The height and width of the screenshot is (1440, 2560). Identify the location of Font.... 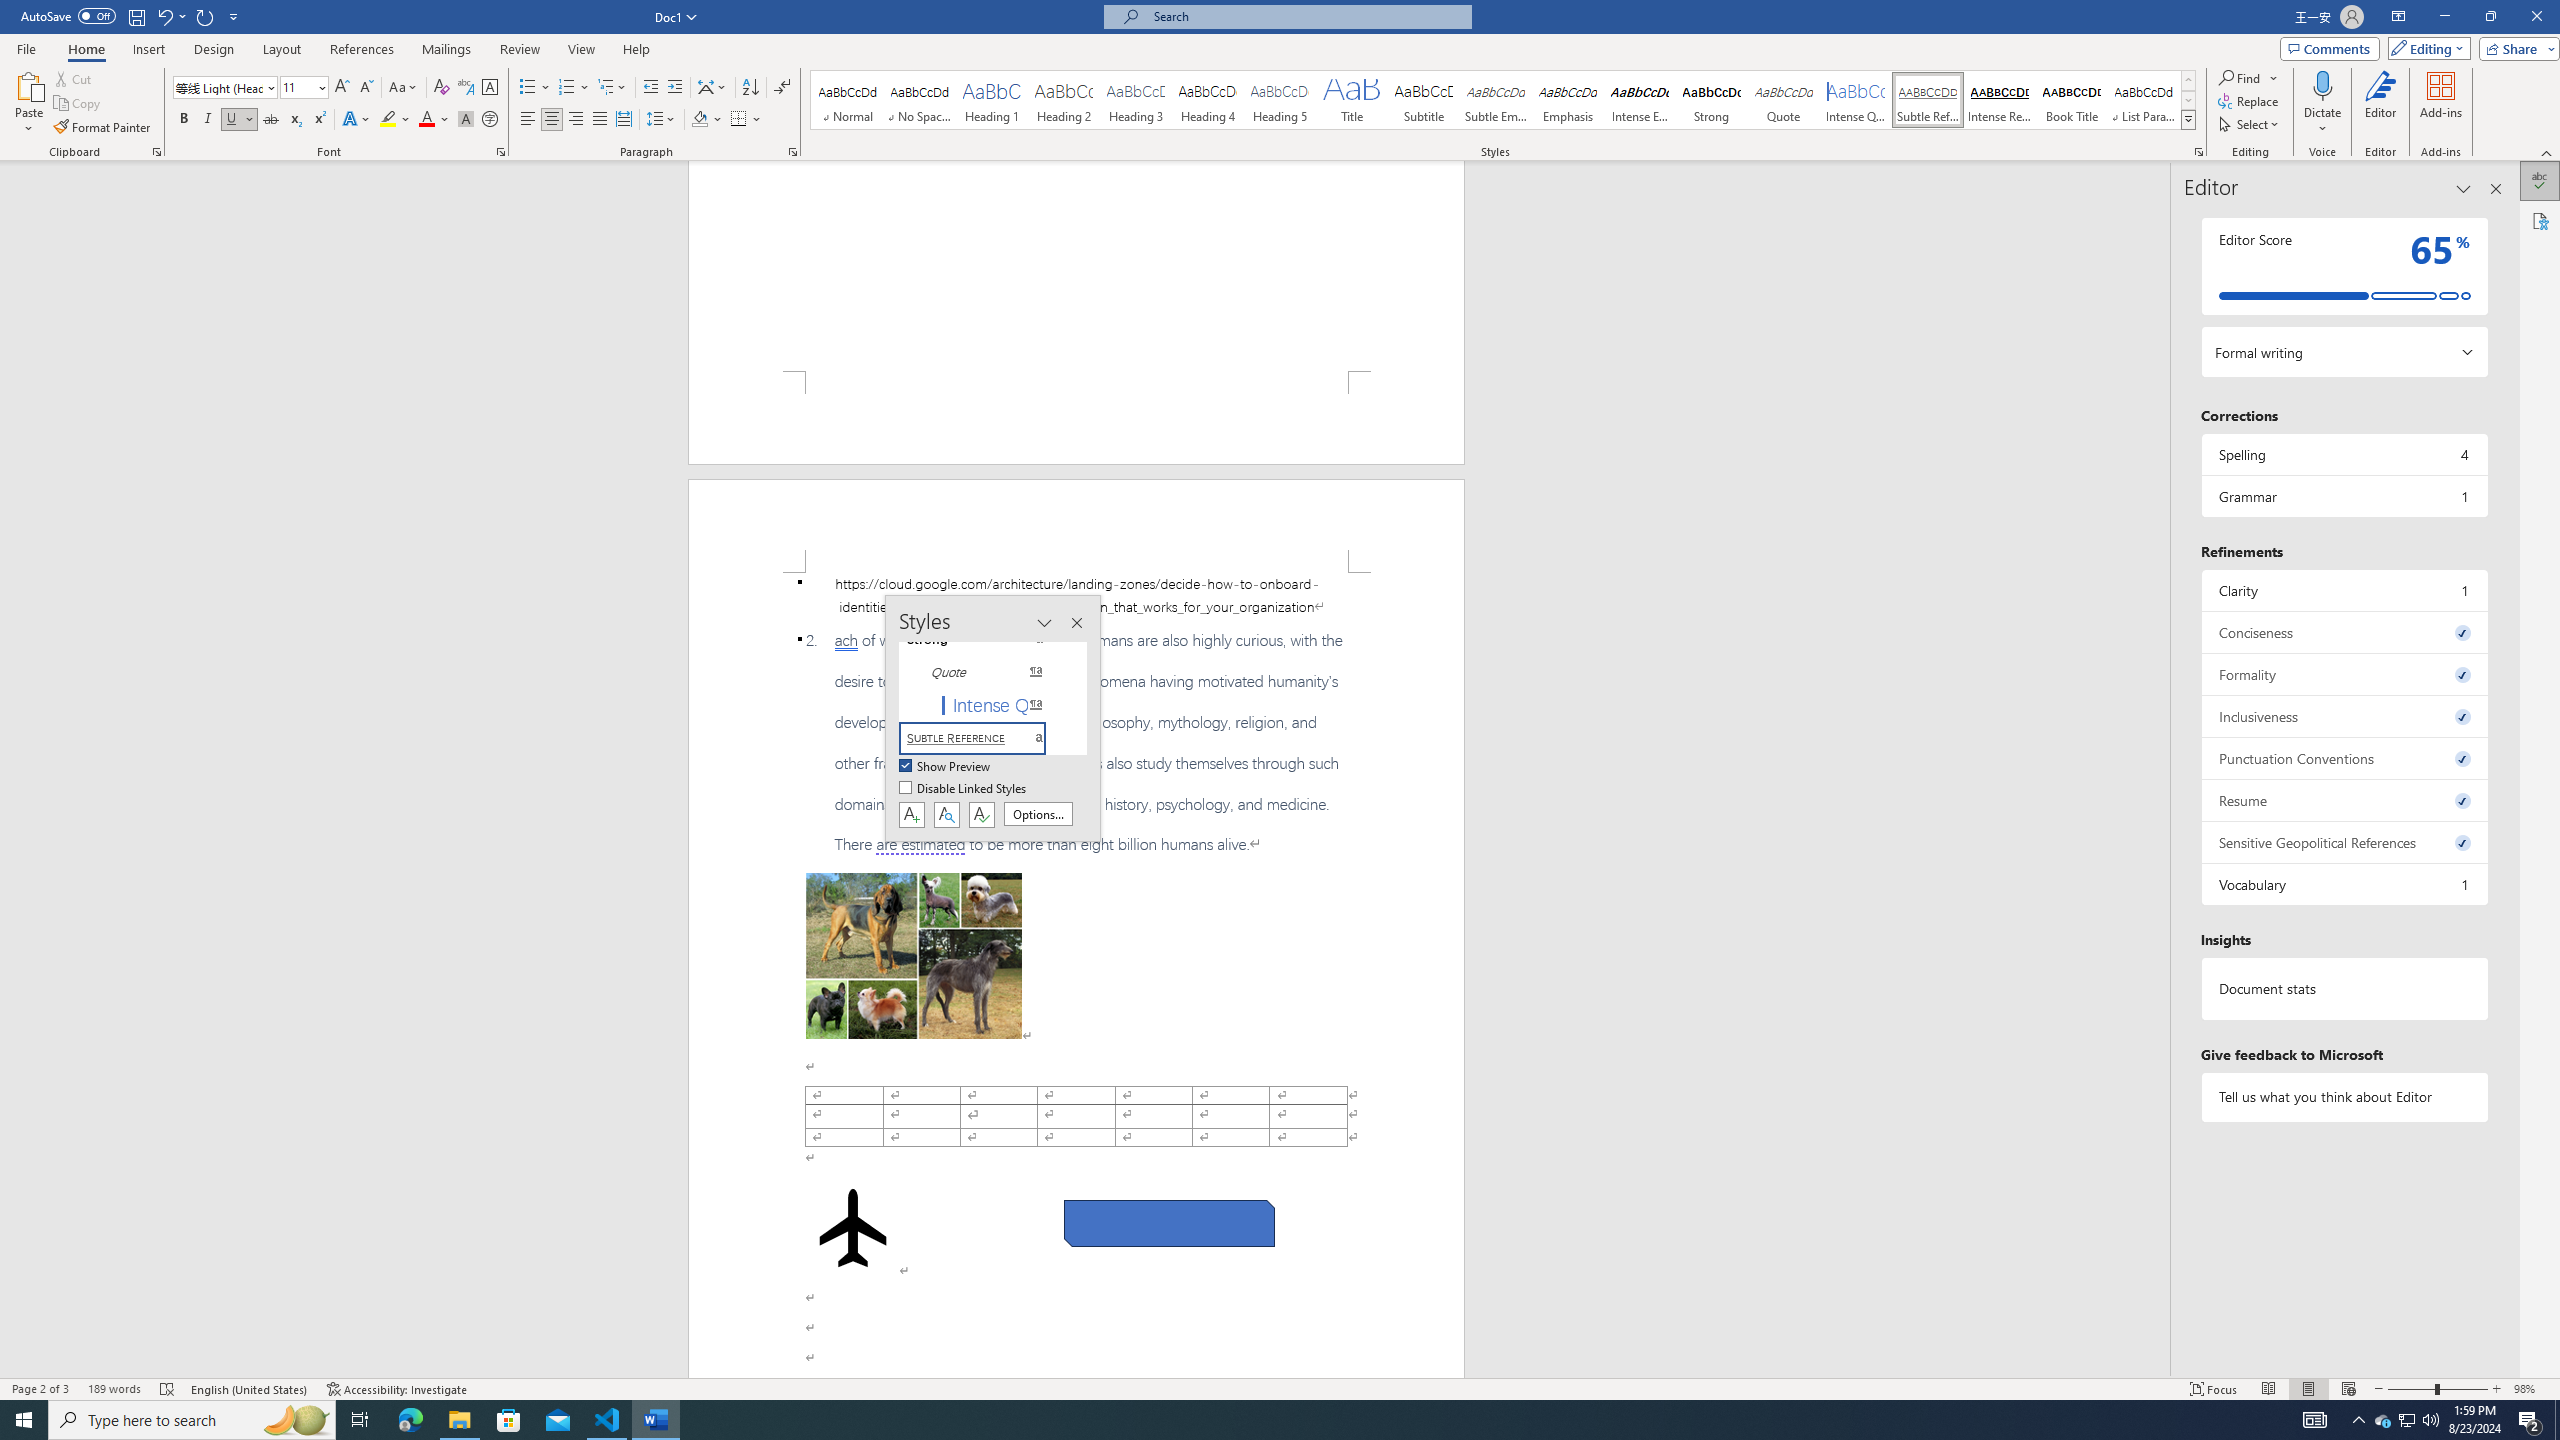
(502, 152).